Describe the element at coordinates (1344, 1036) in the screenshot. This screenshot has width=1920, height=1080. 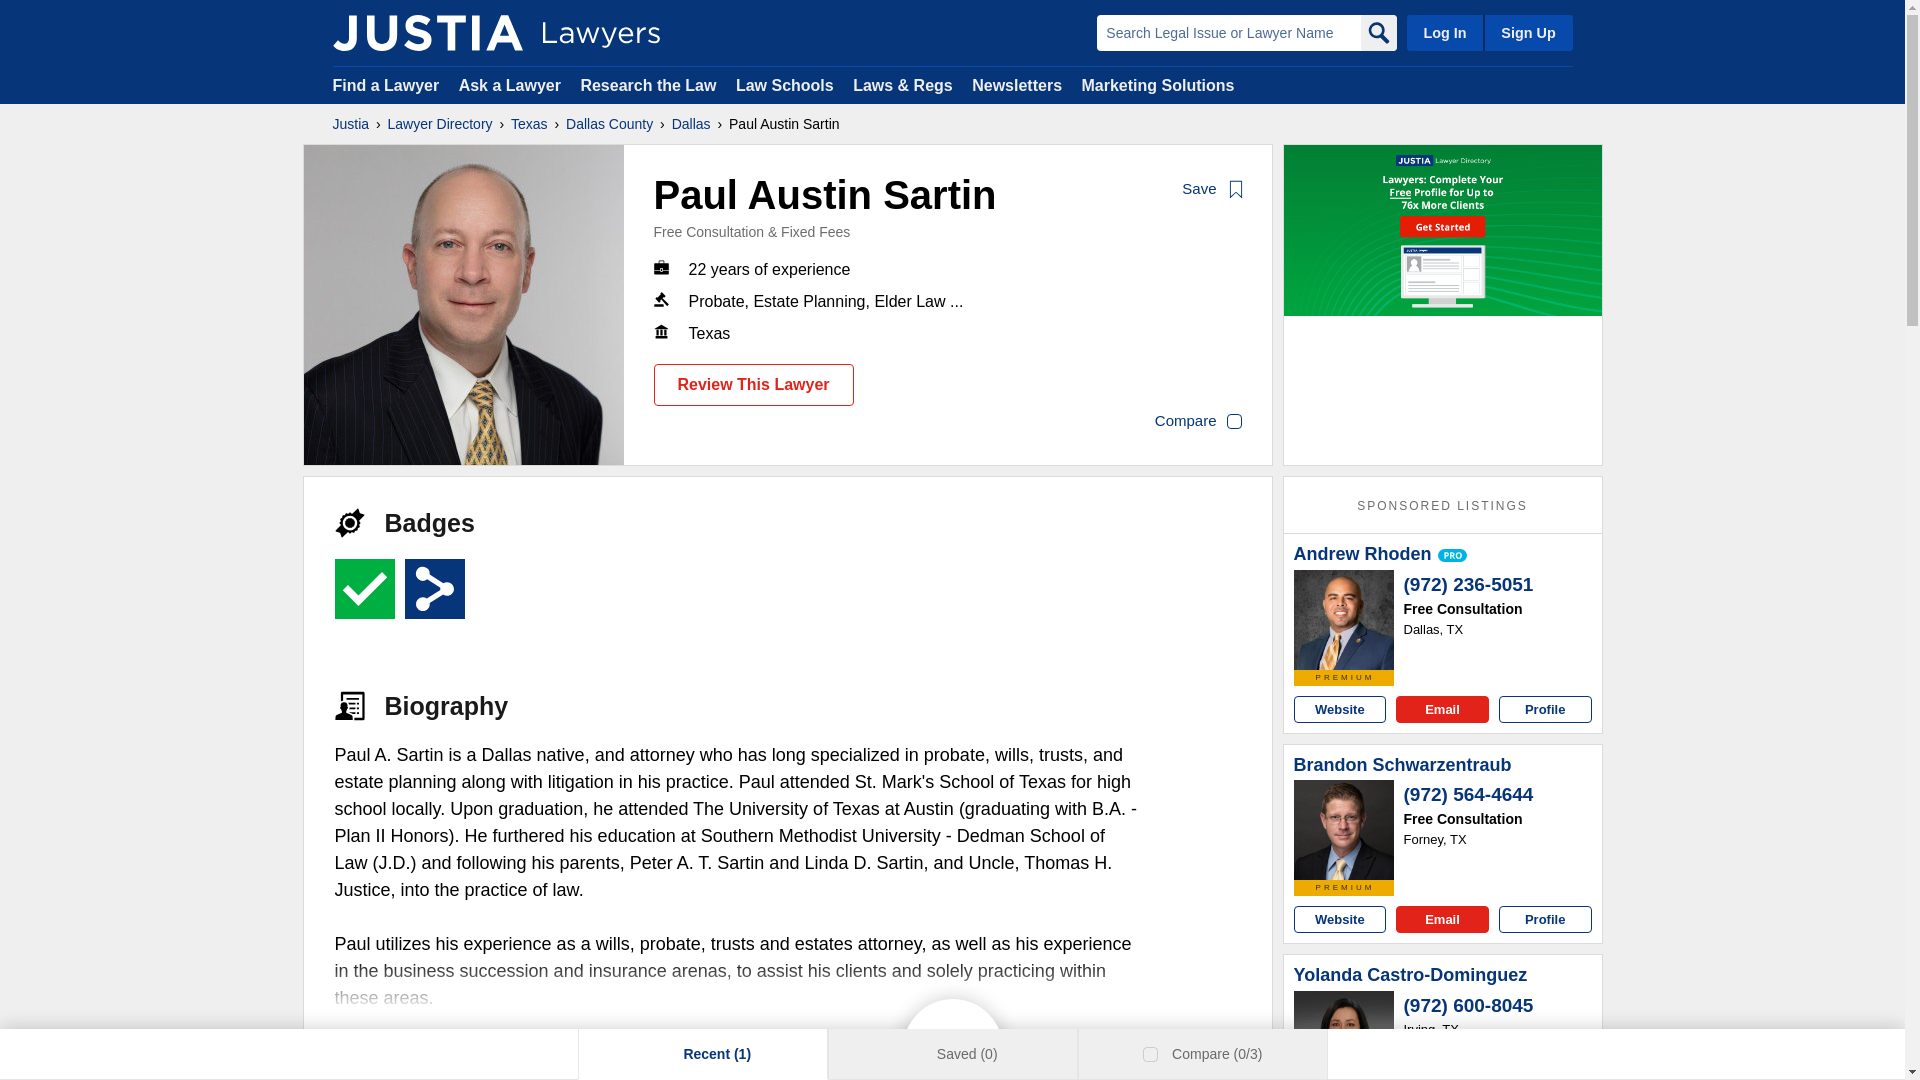
I see `Yolanda Castro-Dominguez` at that location.